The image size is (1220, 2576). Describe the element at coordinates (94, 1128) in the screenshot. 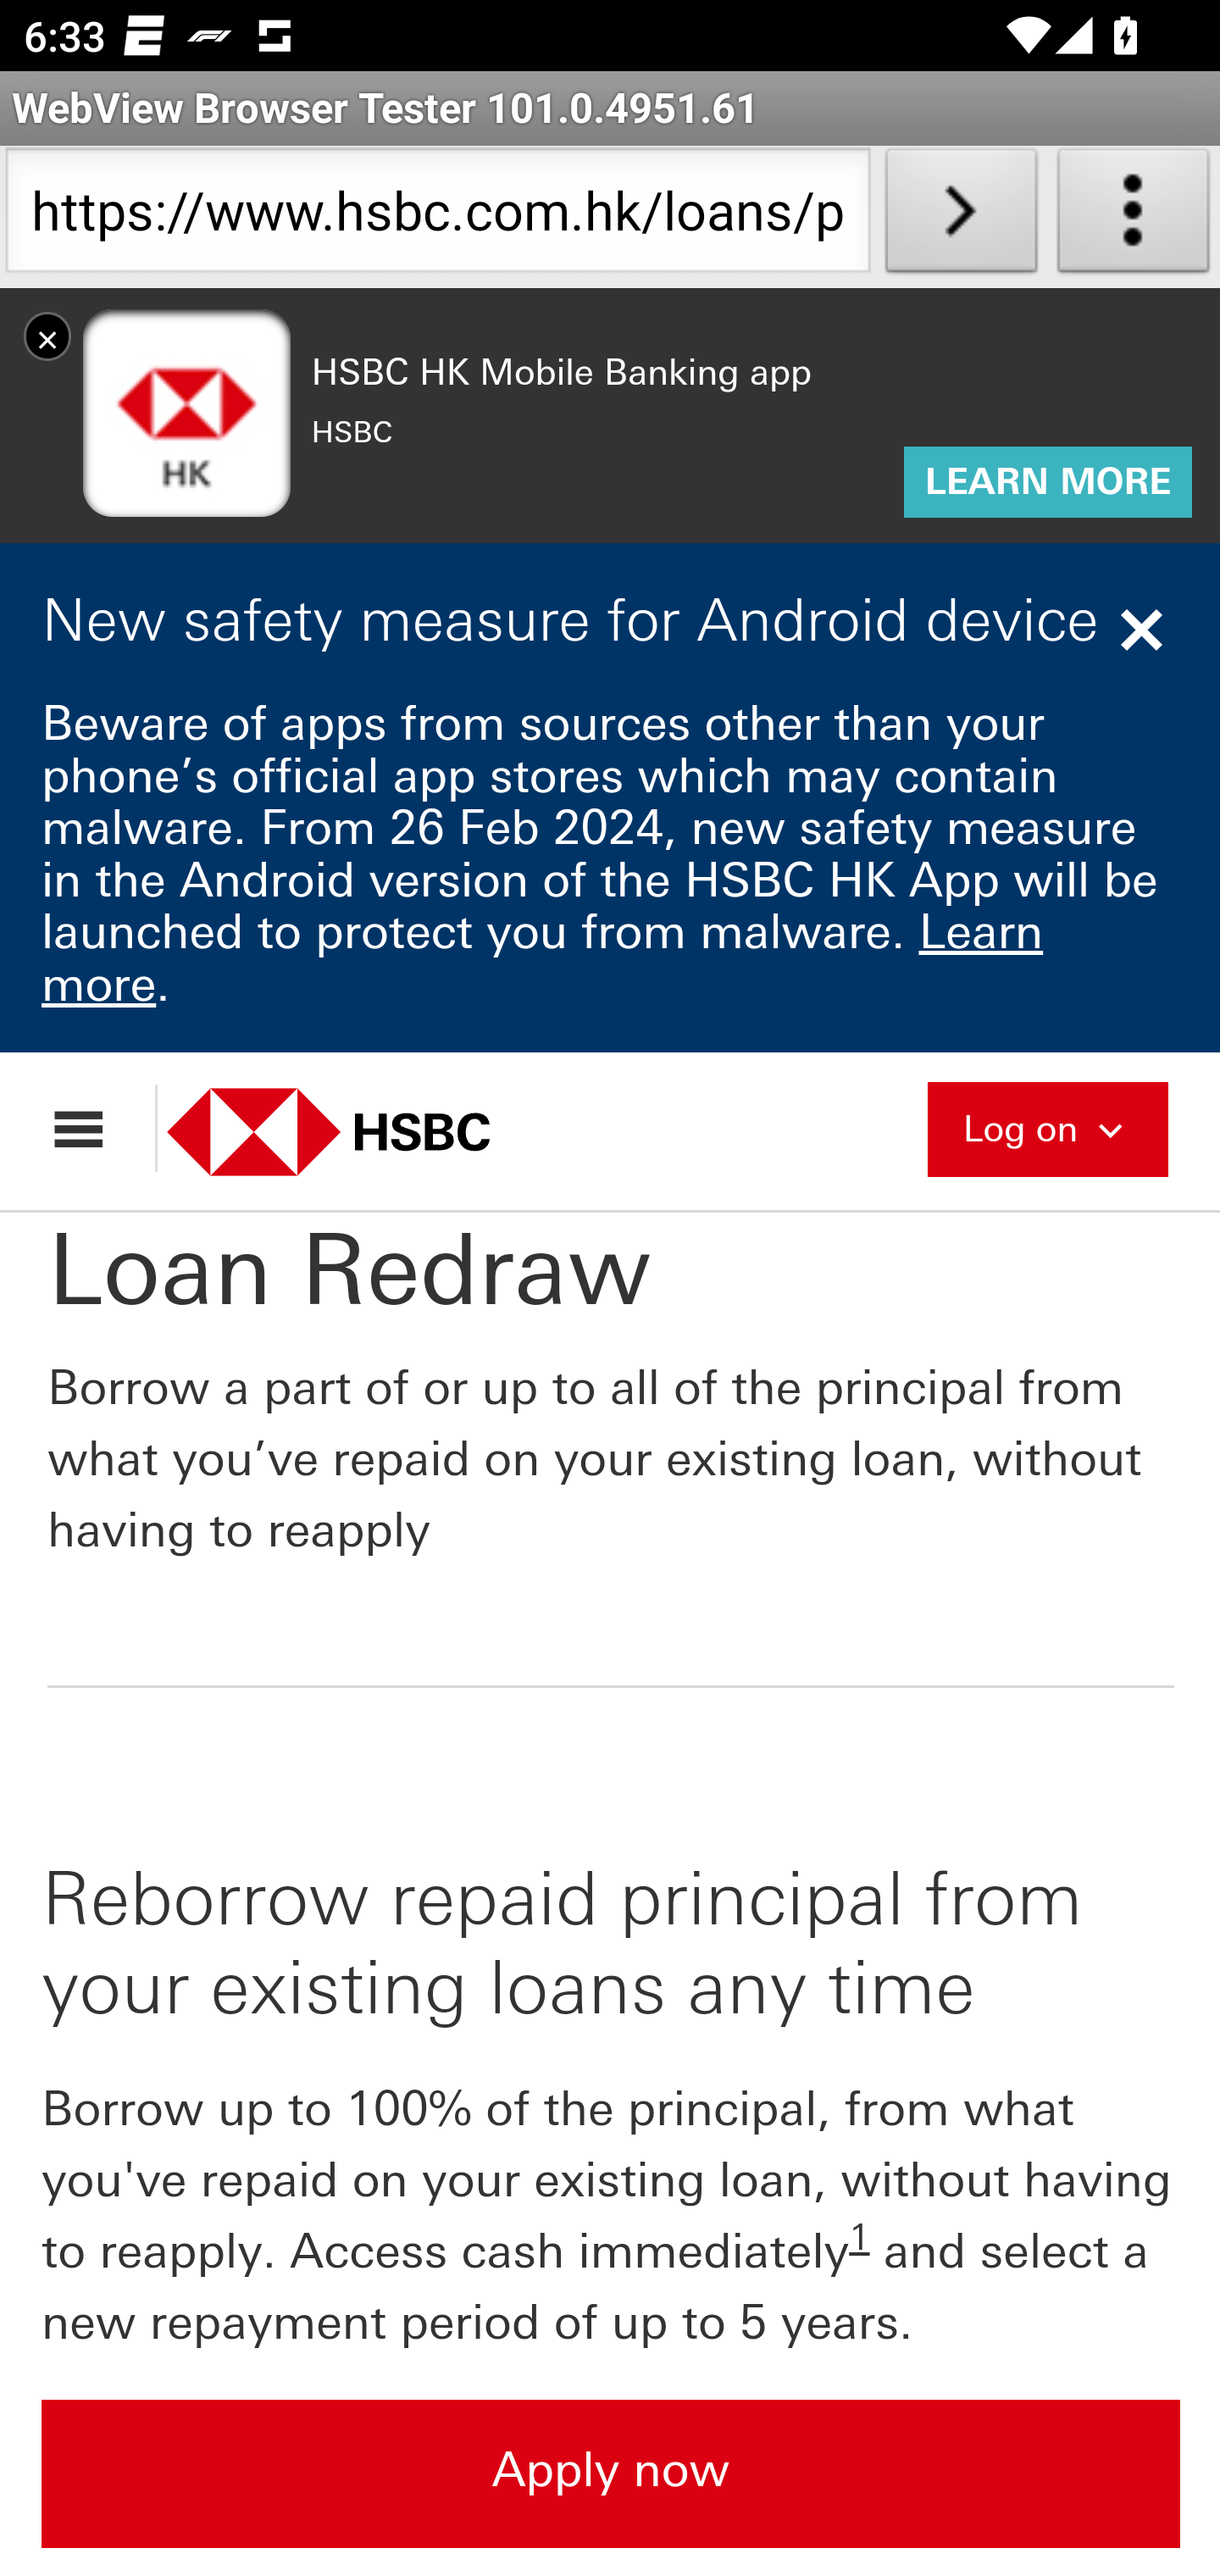

I see `Open menu` at that location.